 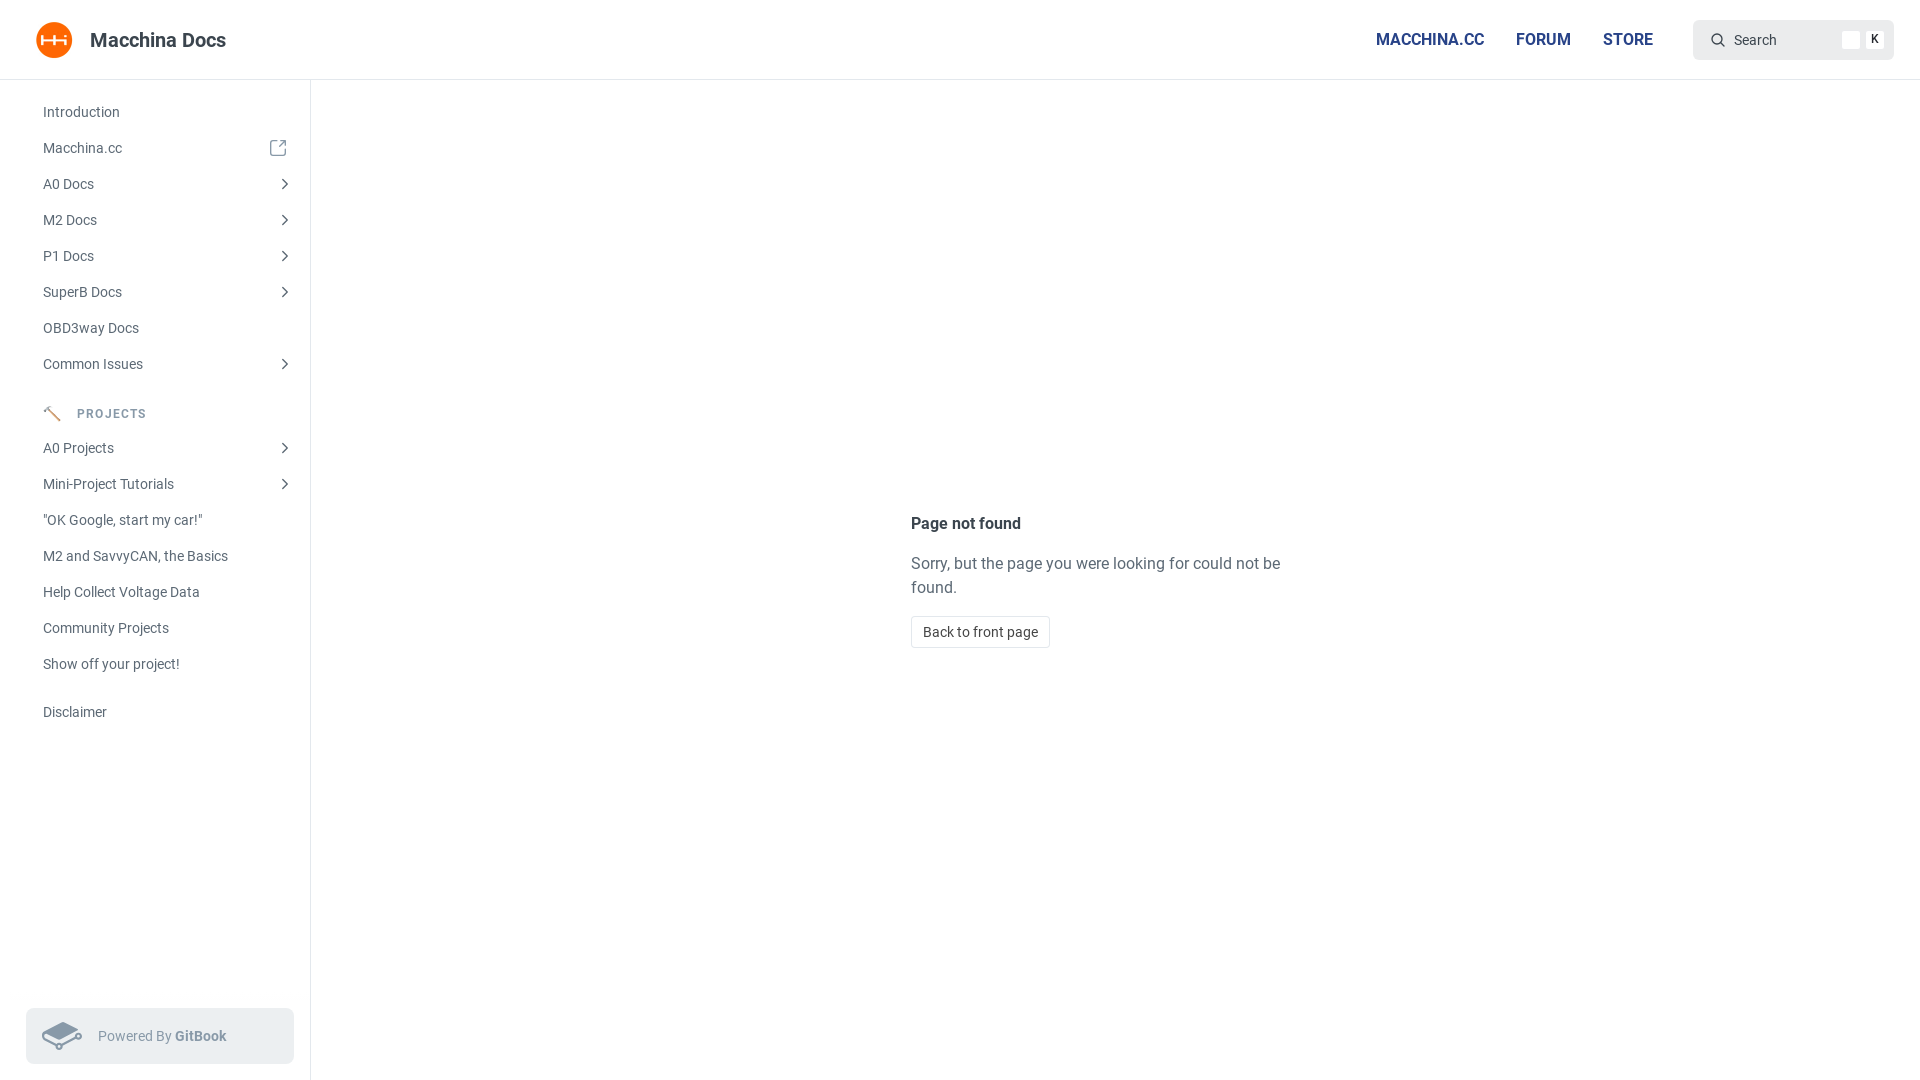 What do you see at coordinates (168, 112) in the screenshot?
I see `Introduction` at bounding box center [168, 112].